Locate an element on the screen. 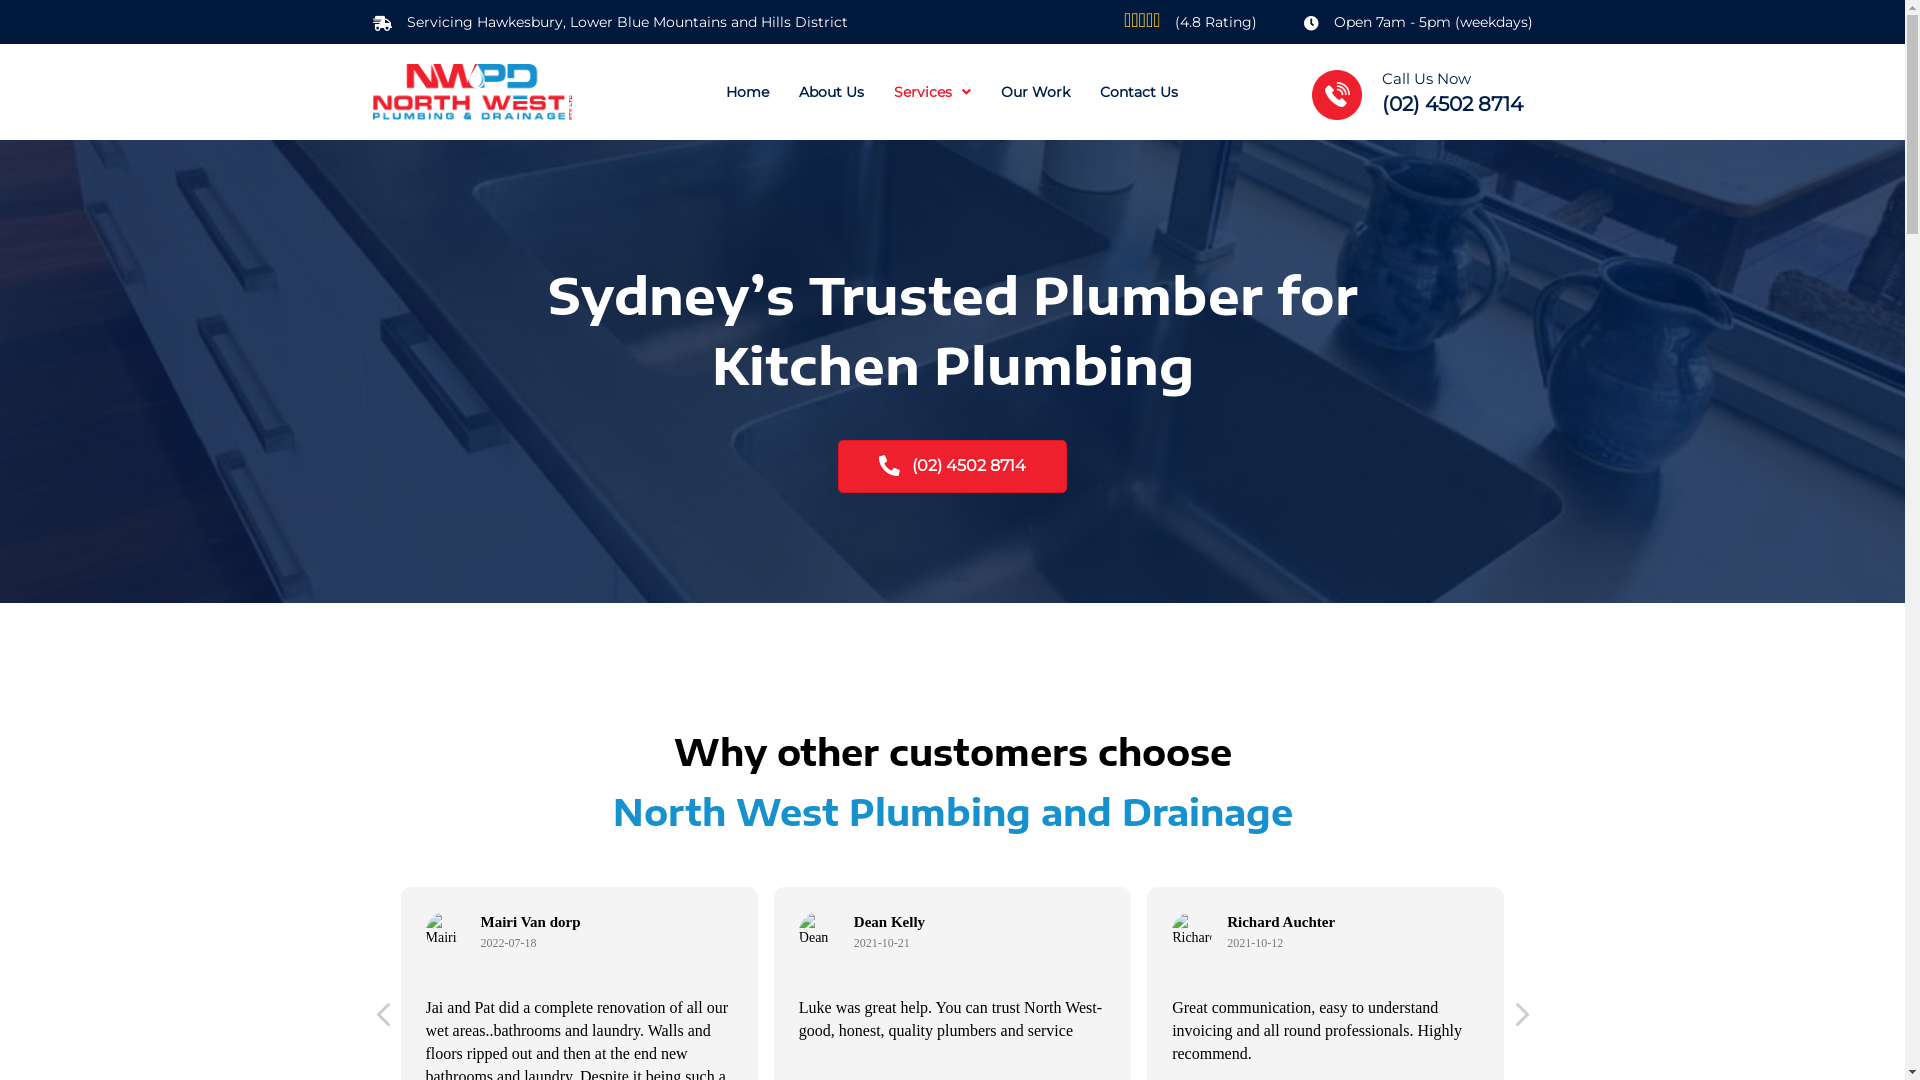  Contact Us is located at coordinates (1139, 92).